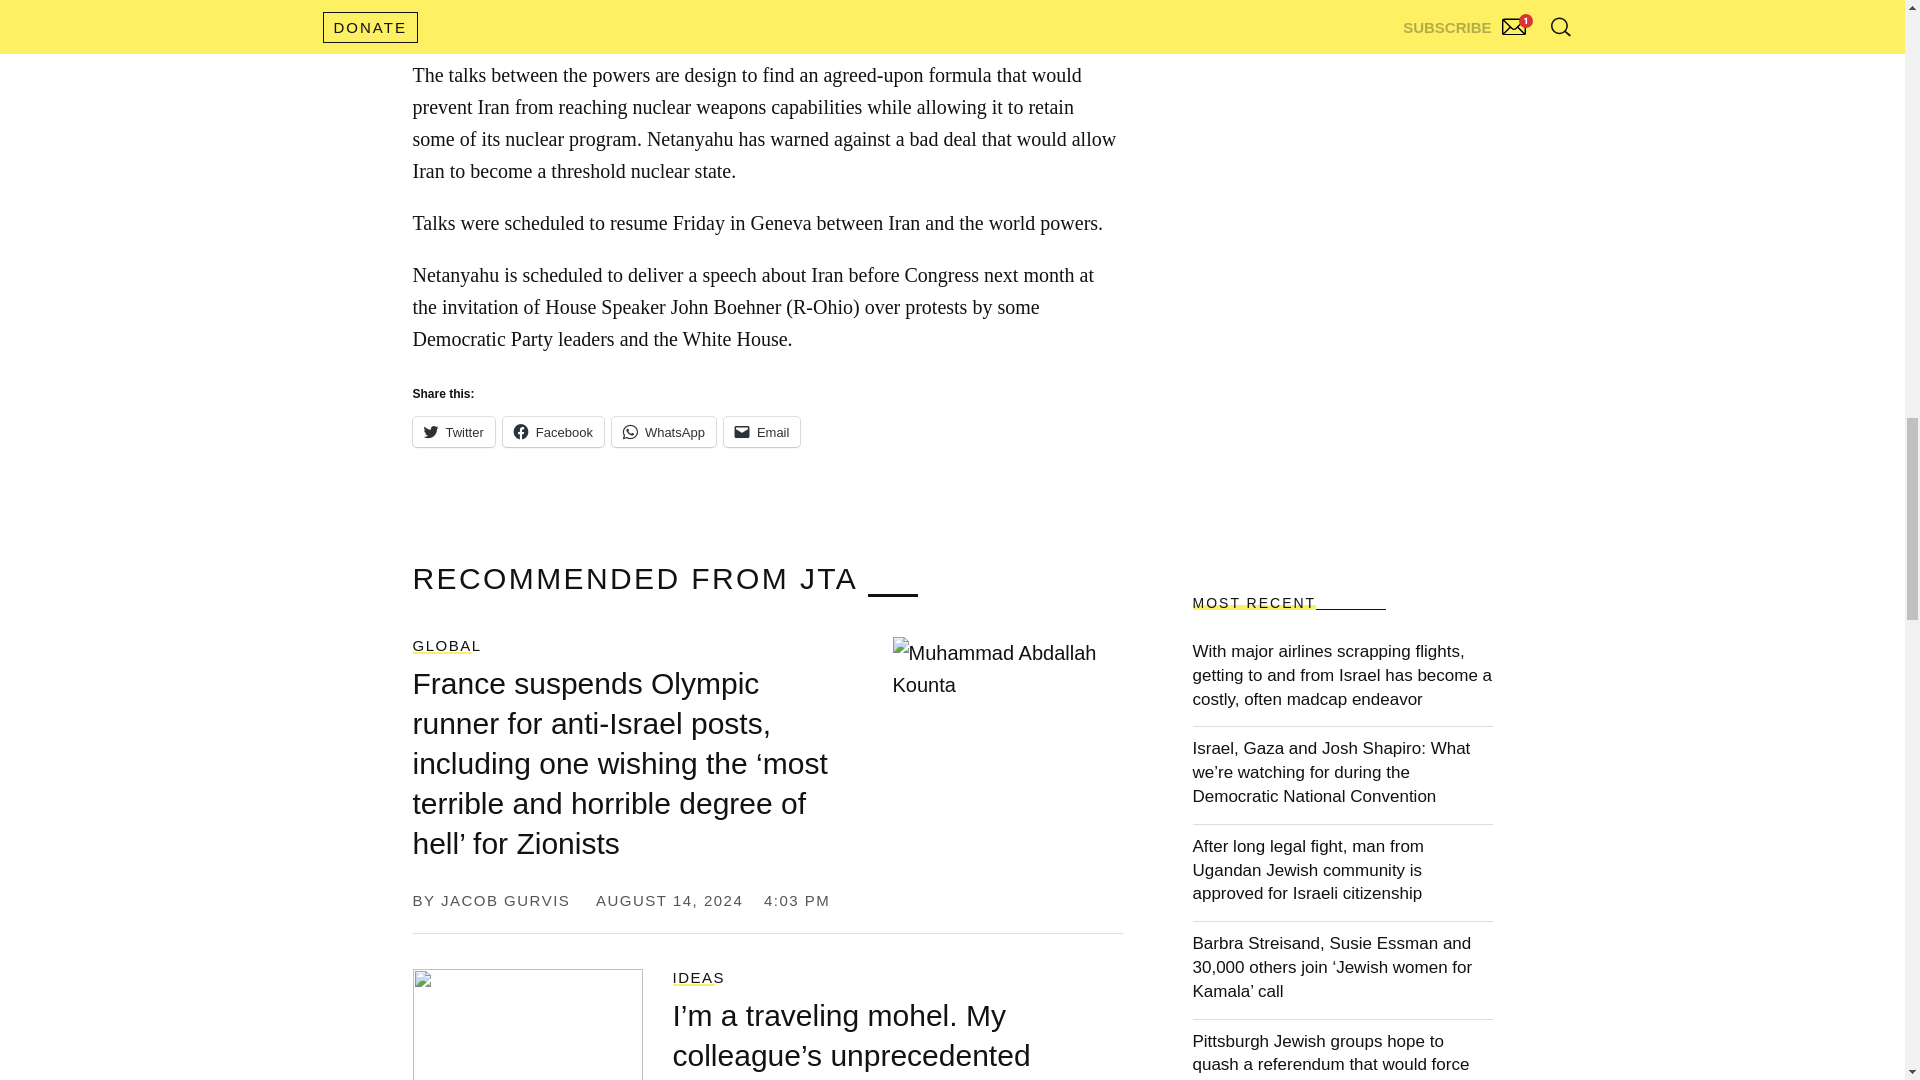  Describe the element at coordinates (762, 432) in the screenshot. I see `Click to email a link to a friend` at that location.